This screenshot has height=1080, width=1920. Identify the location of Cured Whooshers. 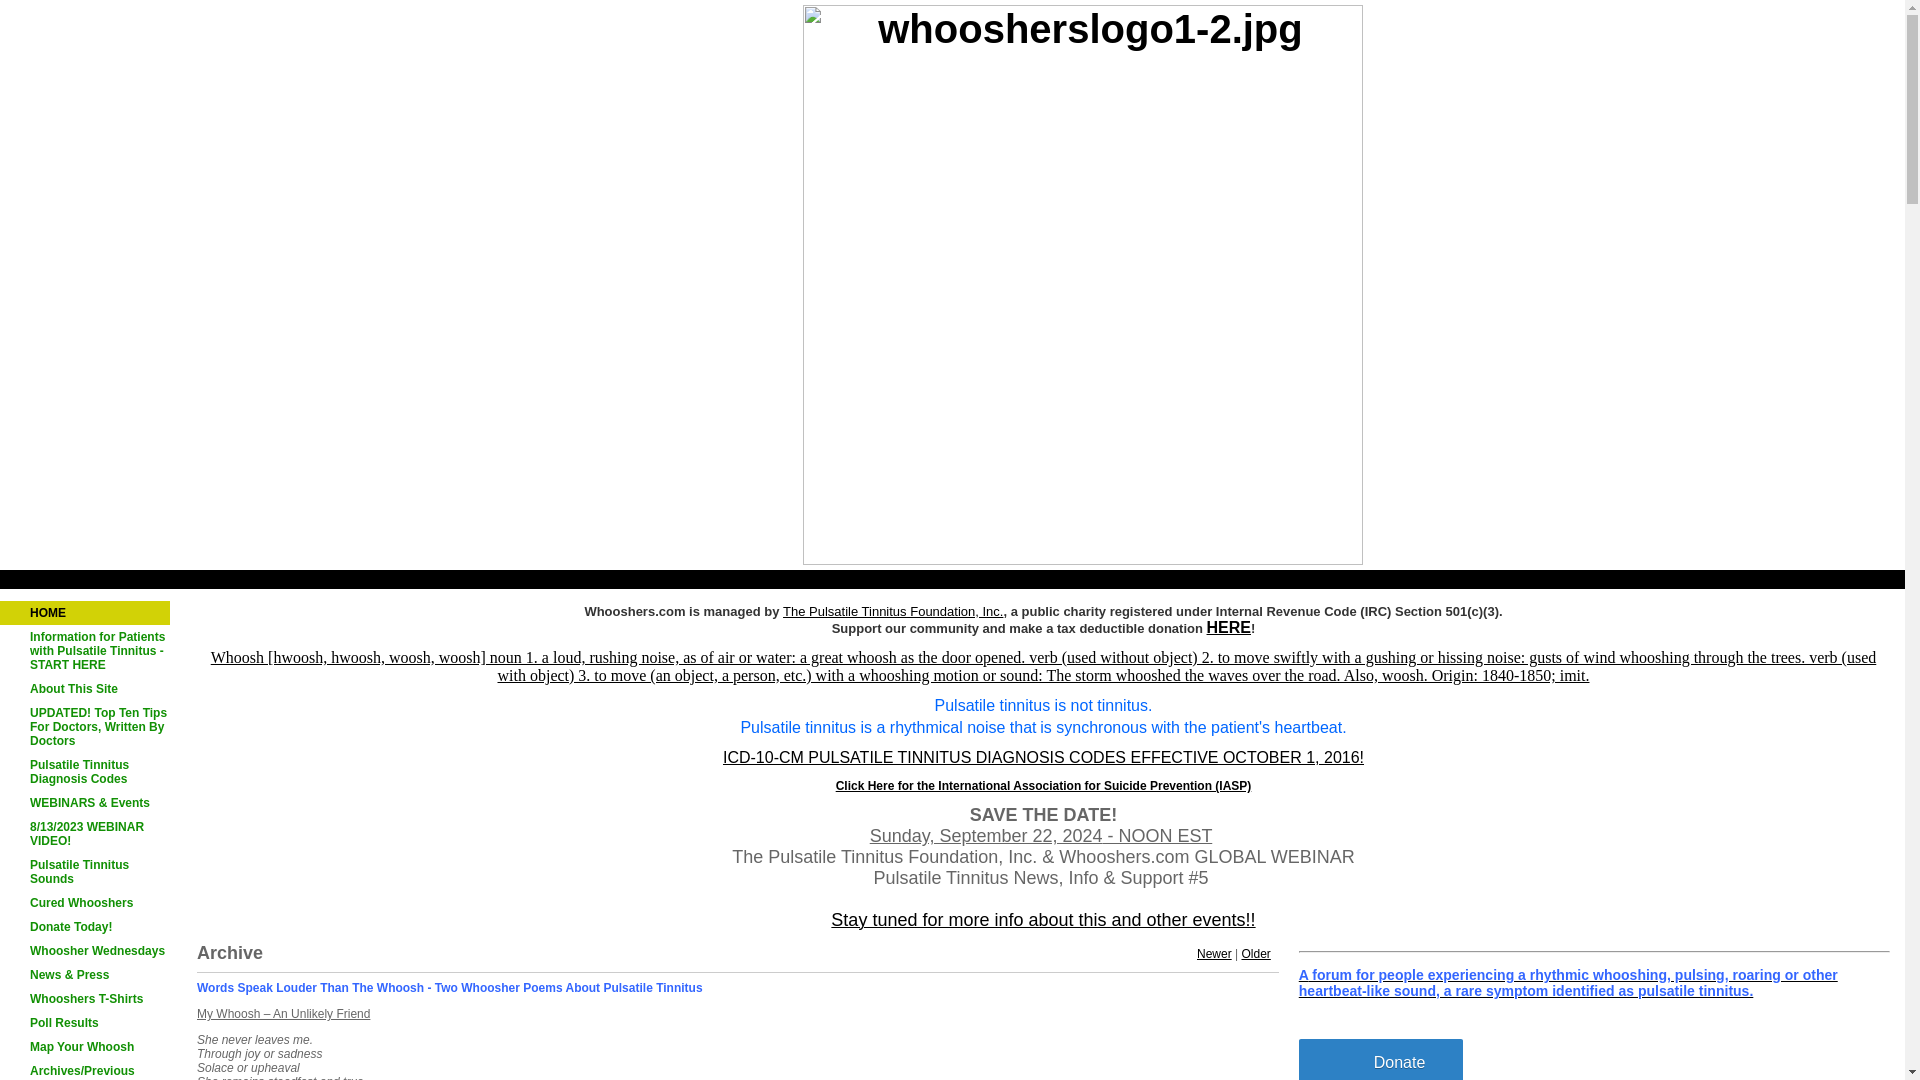
(85, 902).